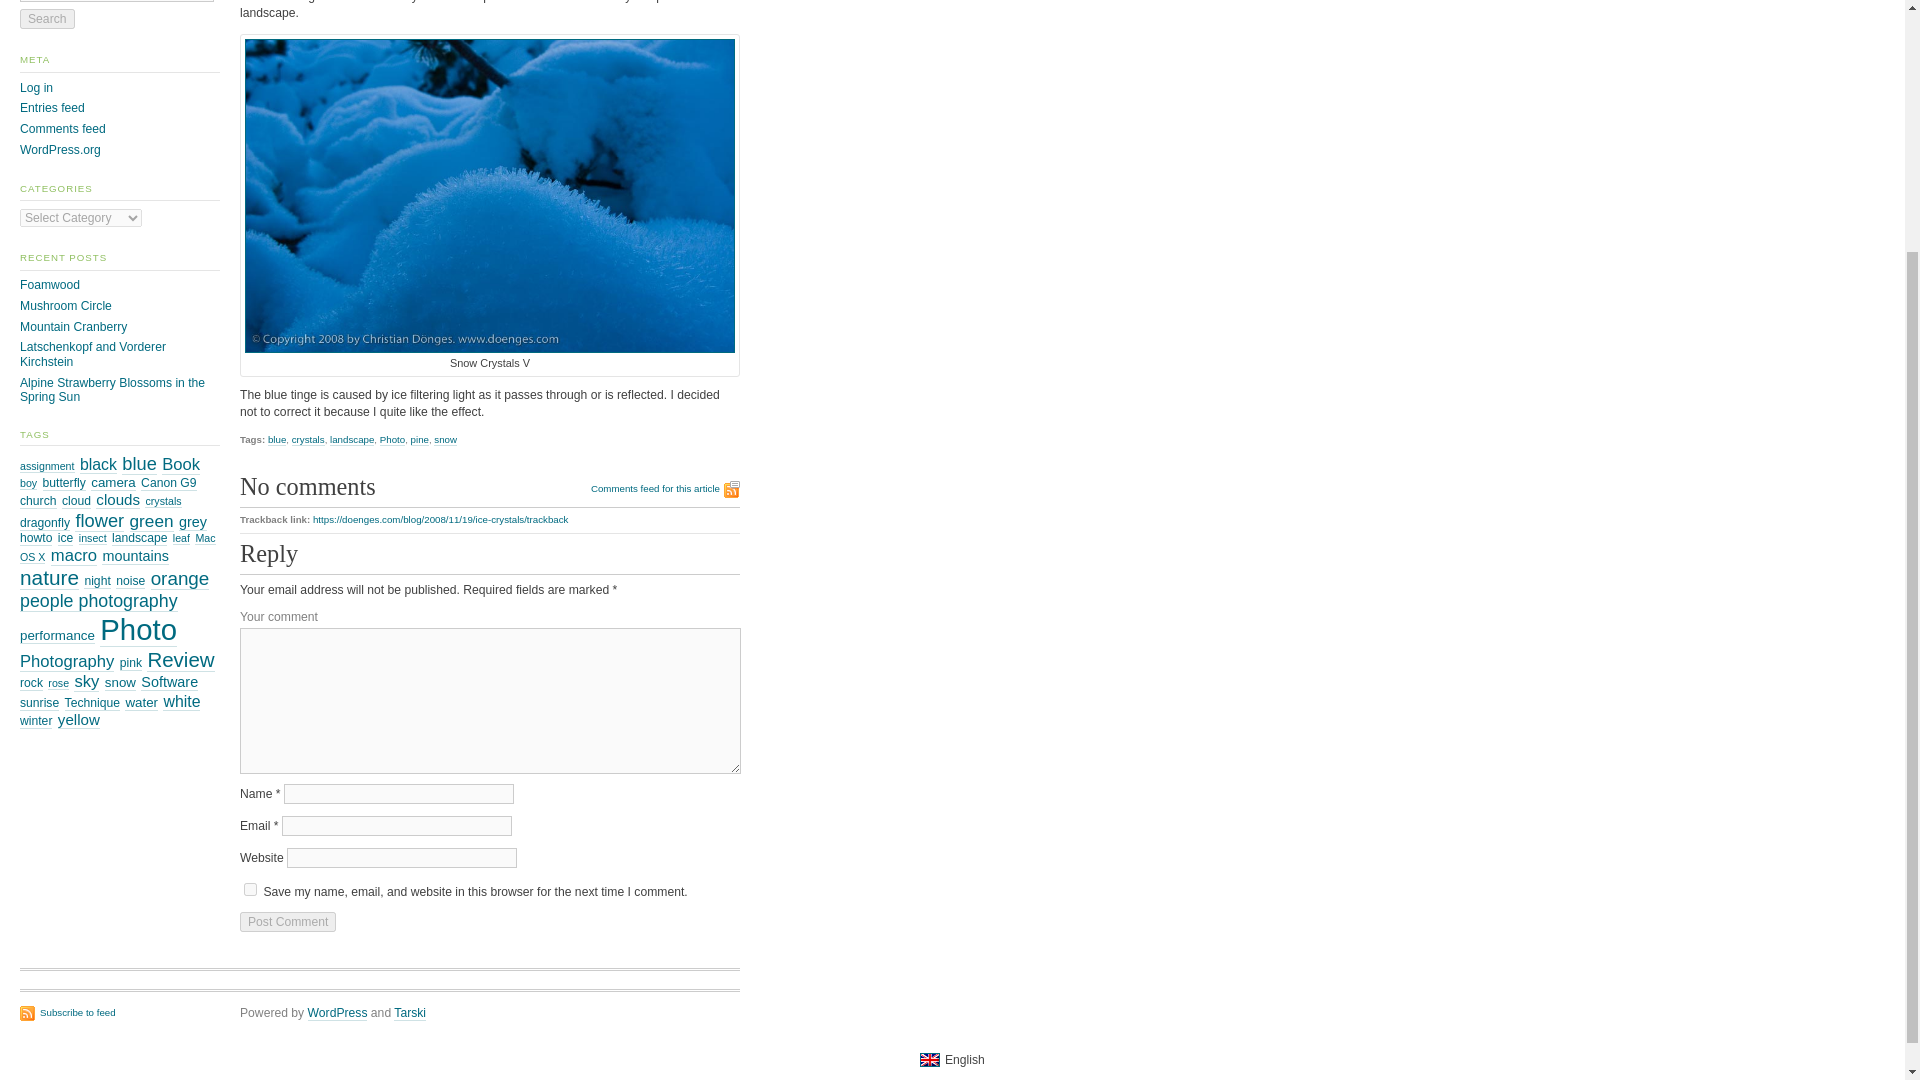  Describe the element at coordinates (288, 922) in the screenshot. I see `Post Comment` at that location.